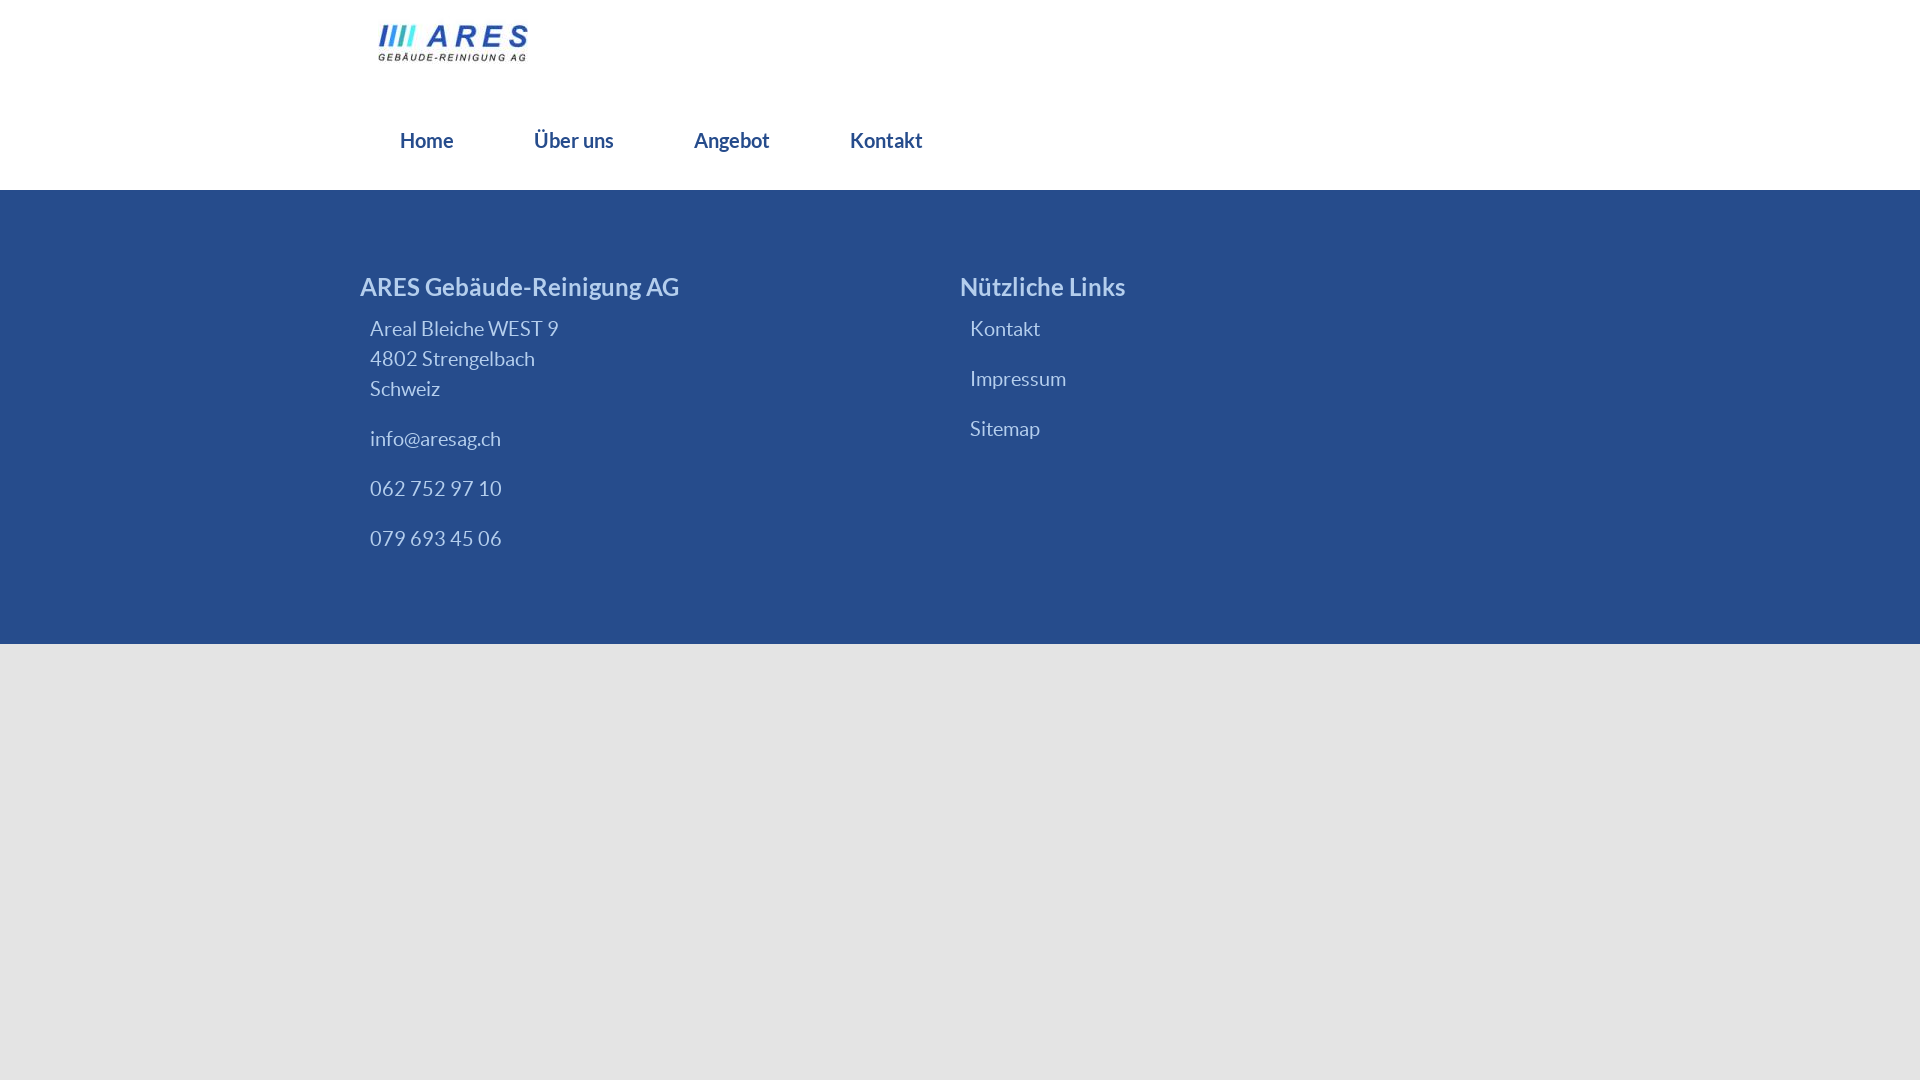  I want to click on Areal Bleiche WEST 9
4802 Strengelbach
Schweiz, so click(645, 329).